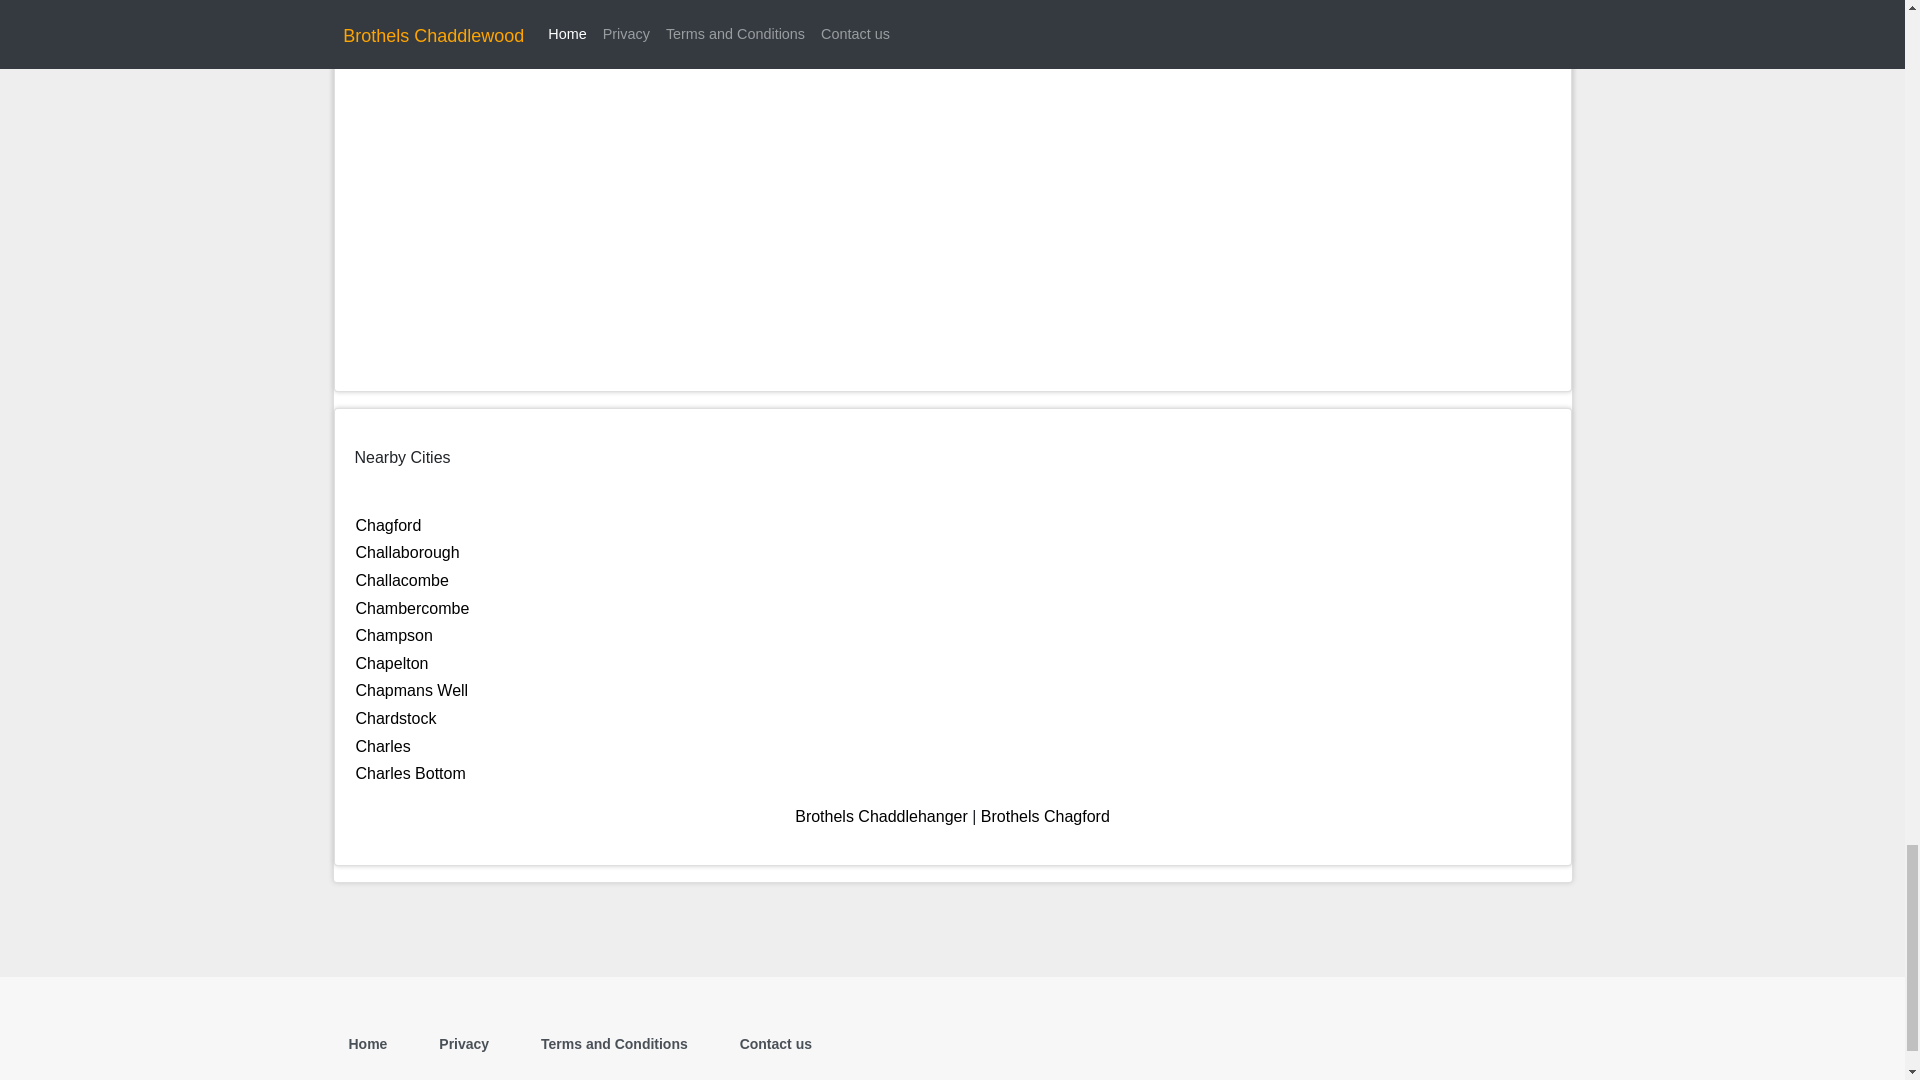 The width and height of the screenshot is (1920, 1080). I want to click on Brothels Chagford, so click(1045, 816).